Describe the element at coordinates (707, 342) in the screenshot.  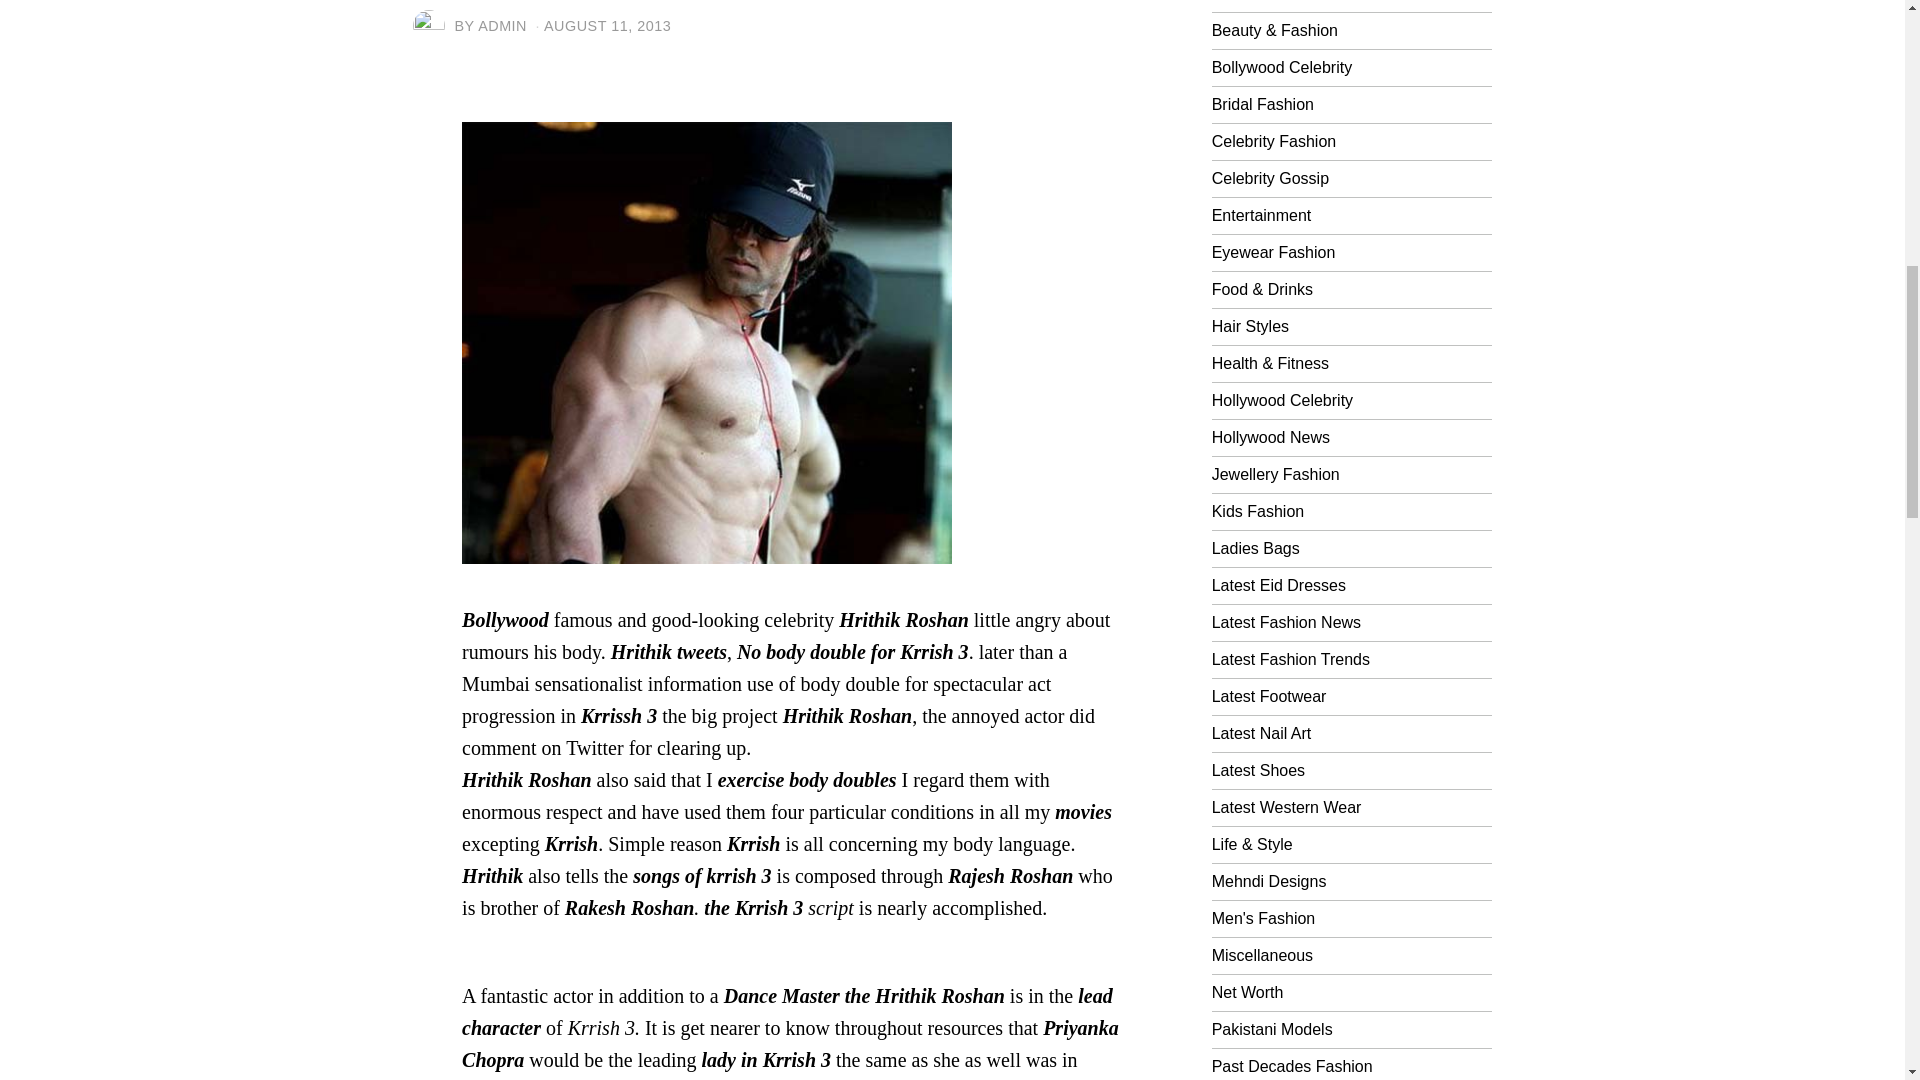
I see `Hrithik tweets, No body double for Krrish 3` at that location.